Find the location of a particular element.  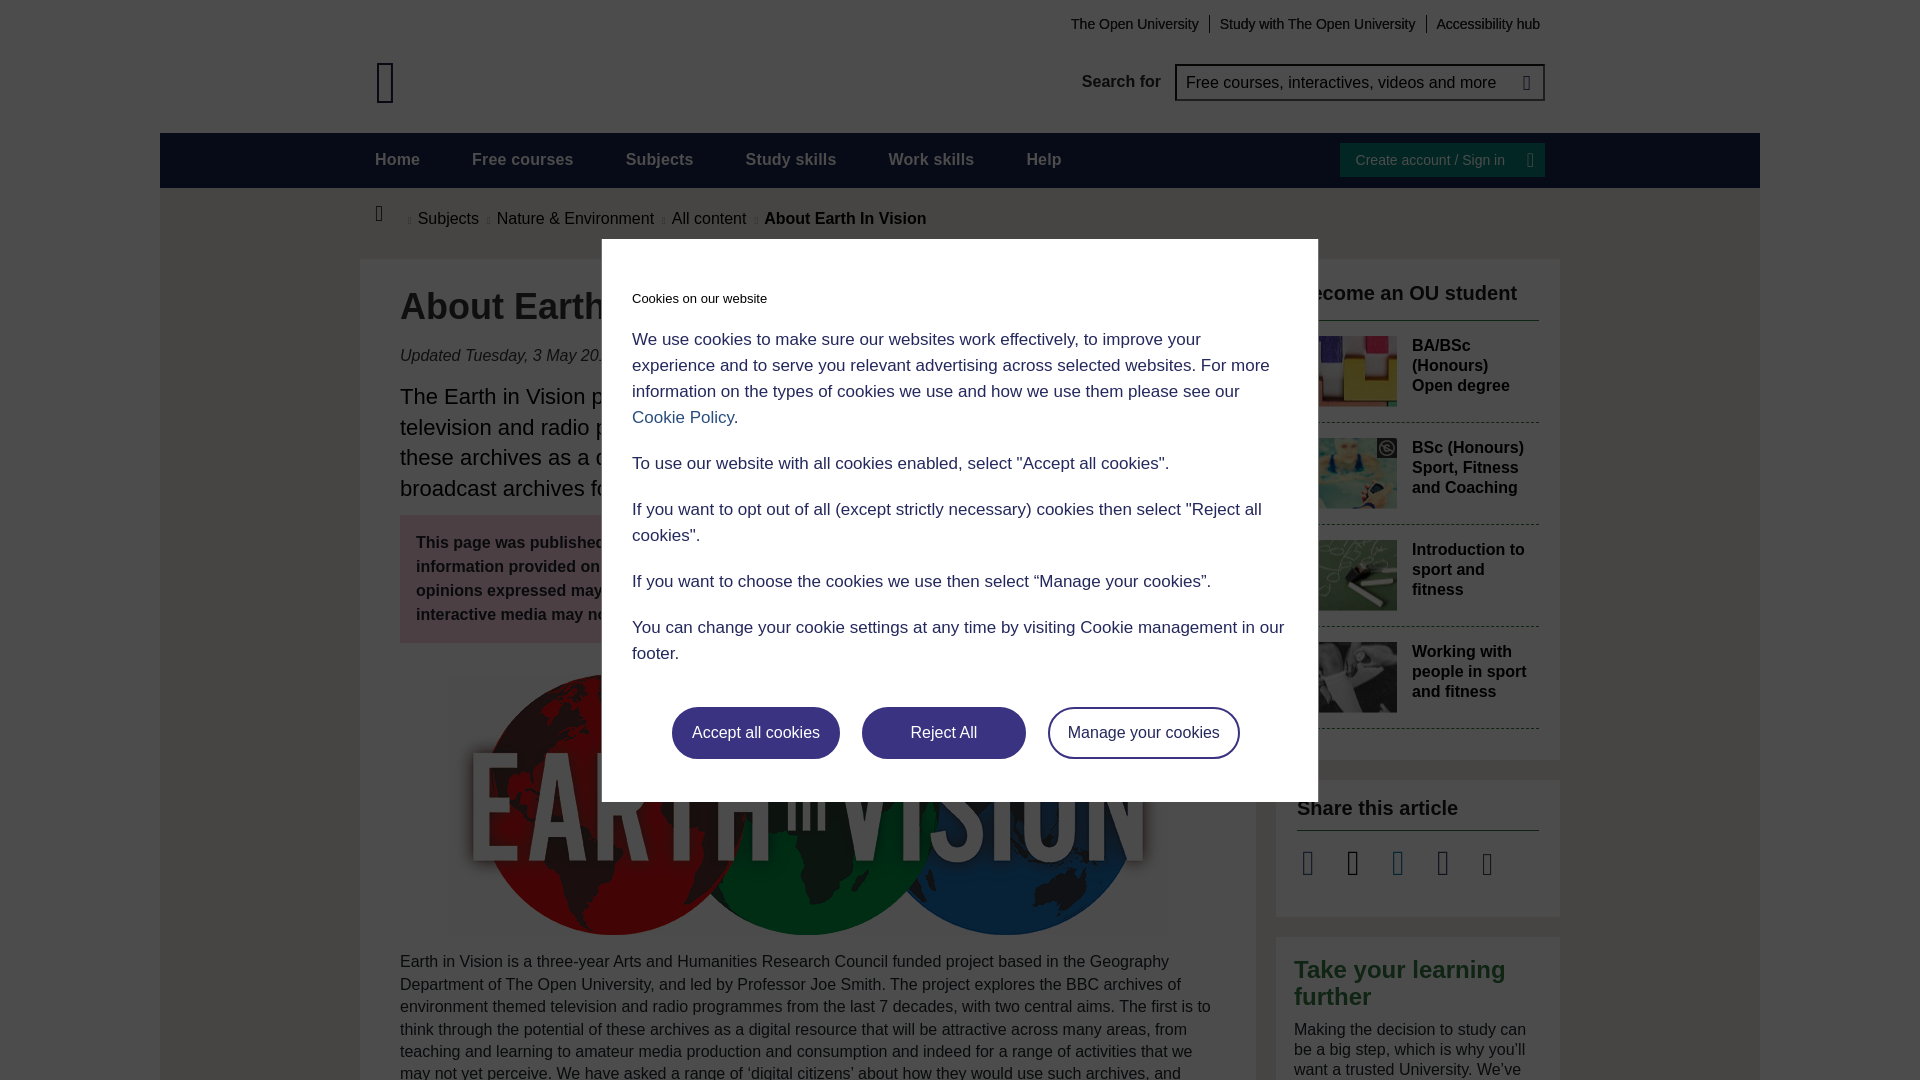

Study with The Open University is located at coordinates (1318, 23).